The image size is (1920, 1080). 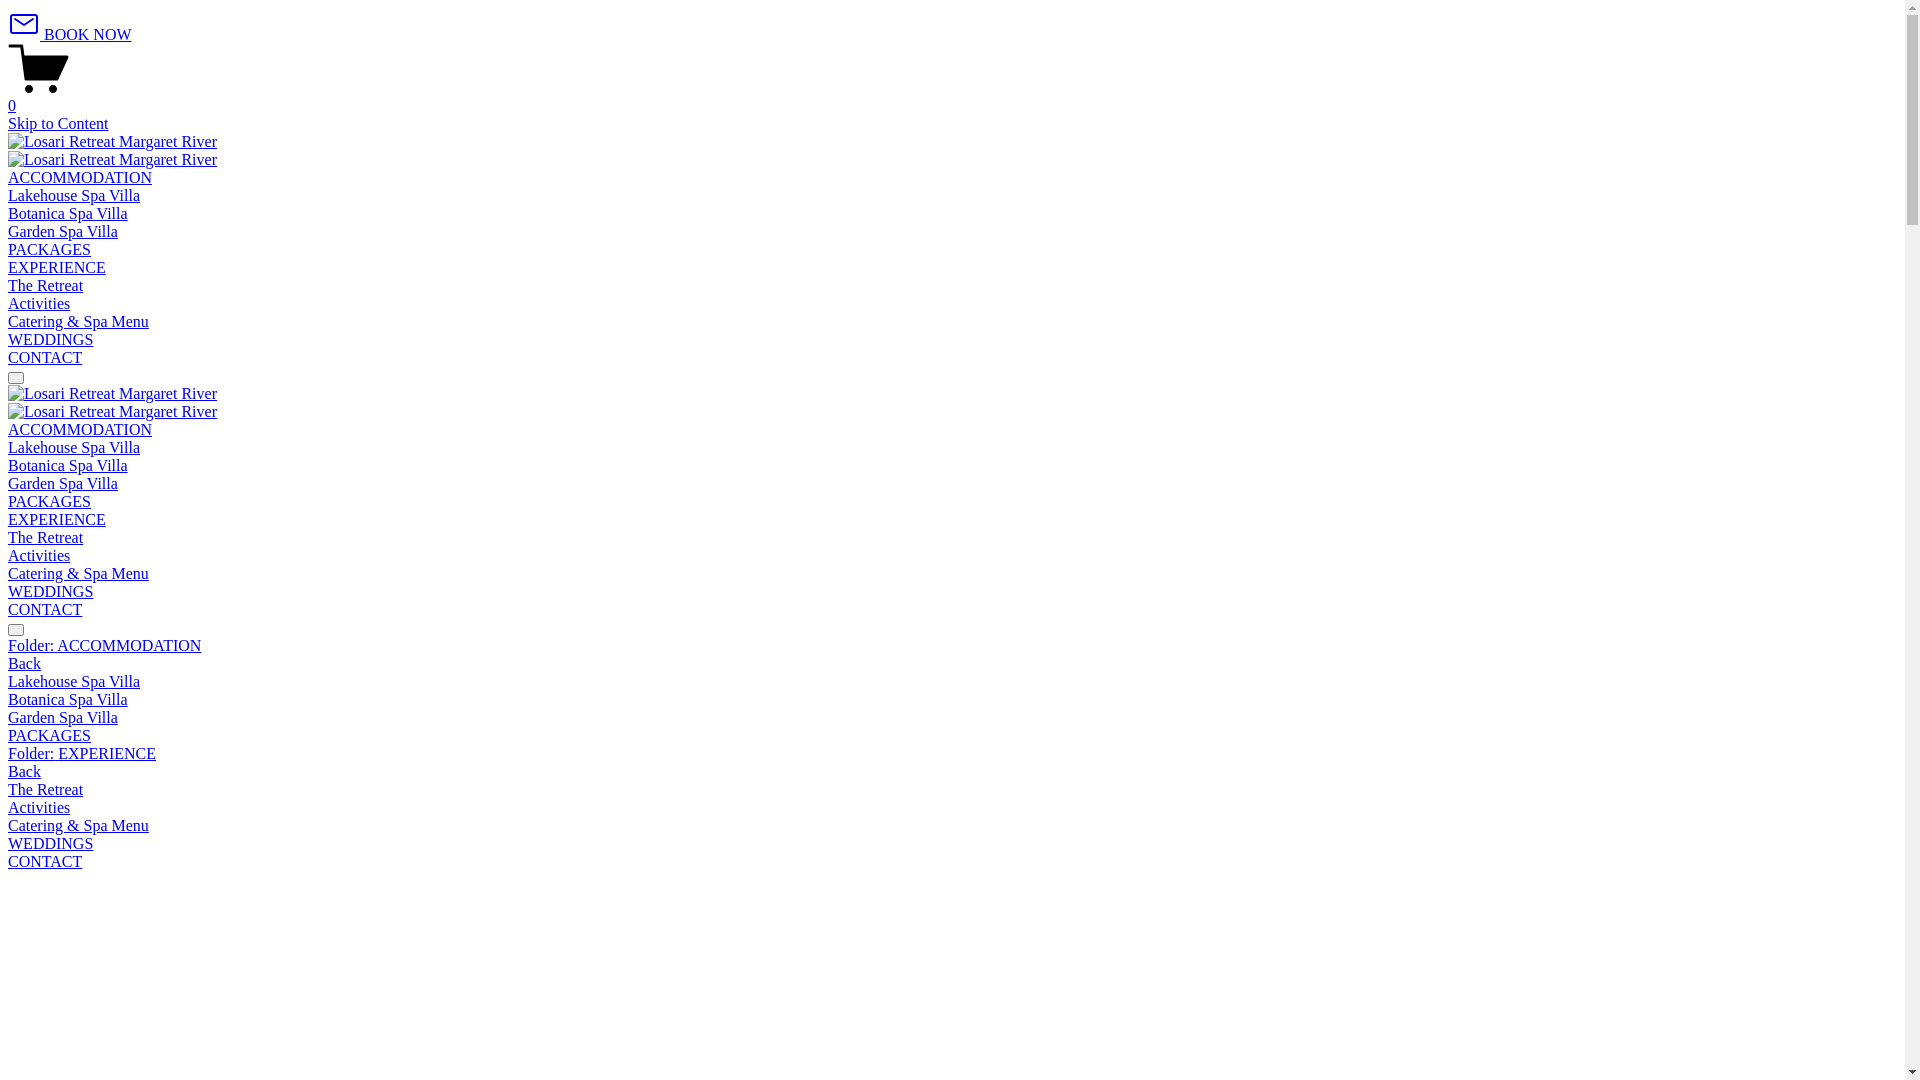 I want to click on Catering & Spa Menu, so click(x=78, y=322).